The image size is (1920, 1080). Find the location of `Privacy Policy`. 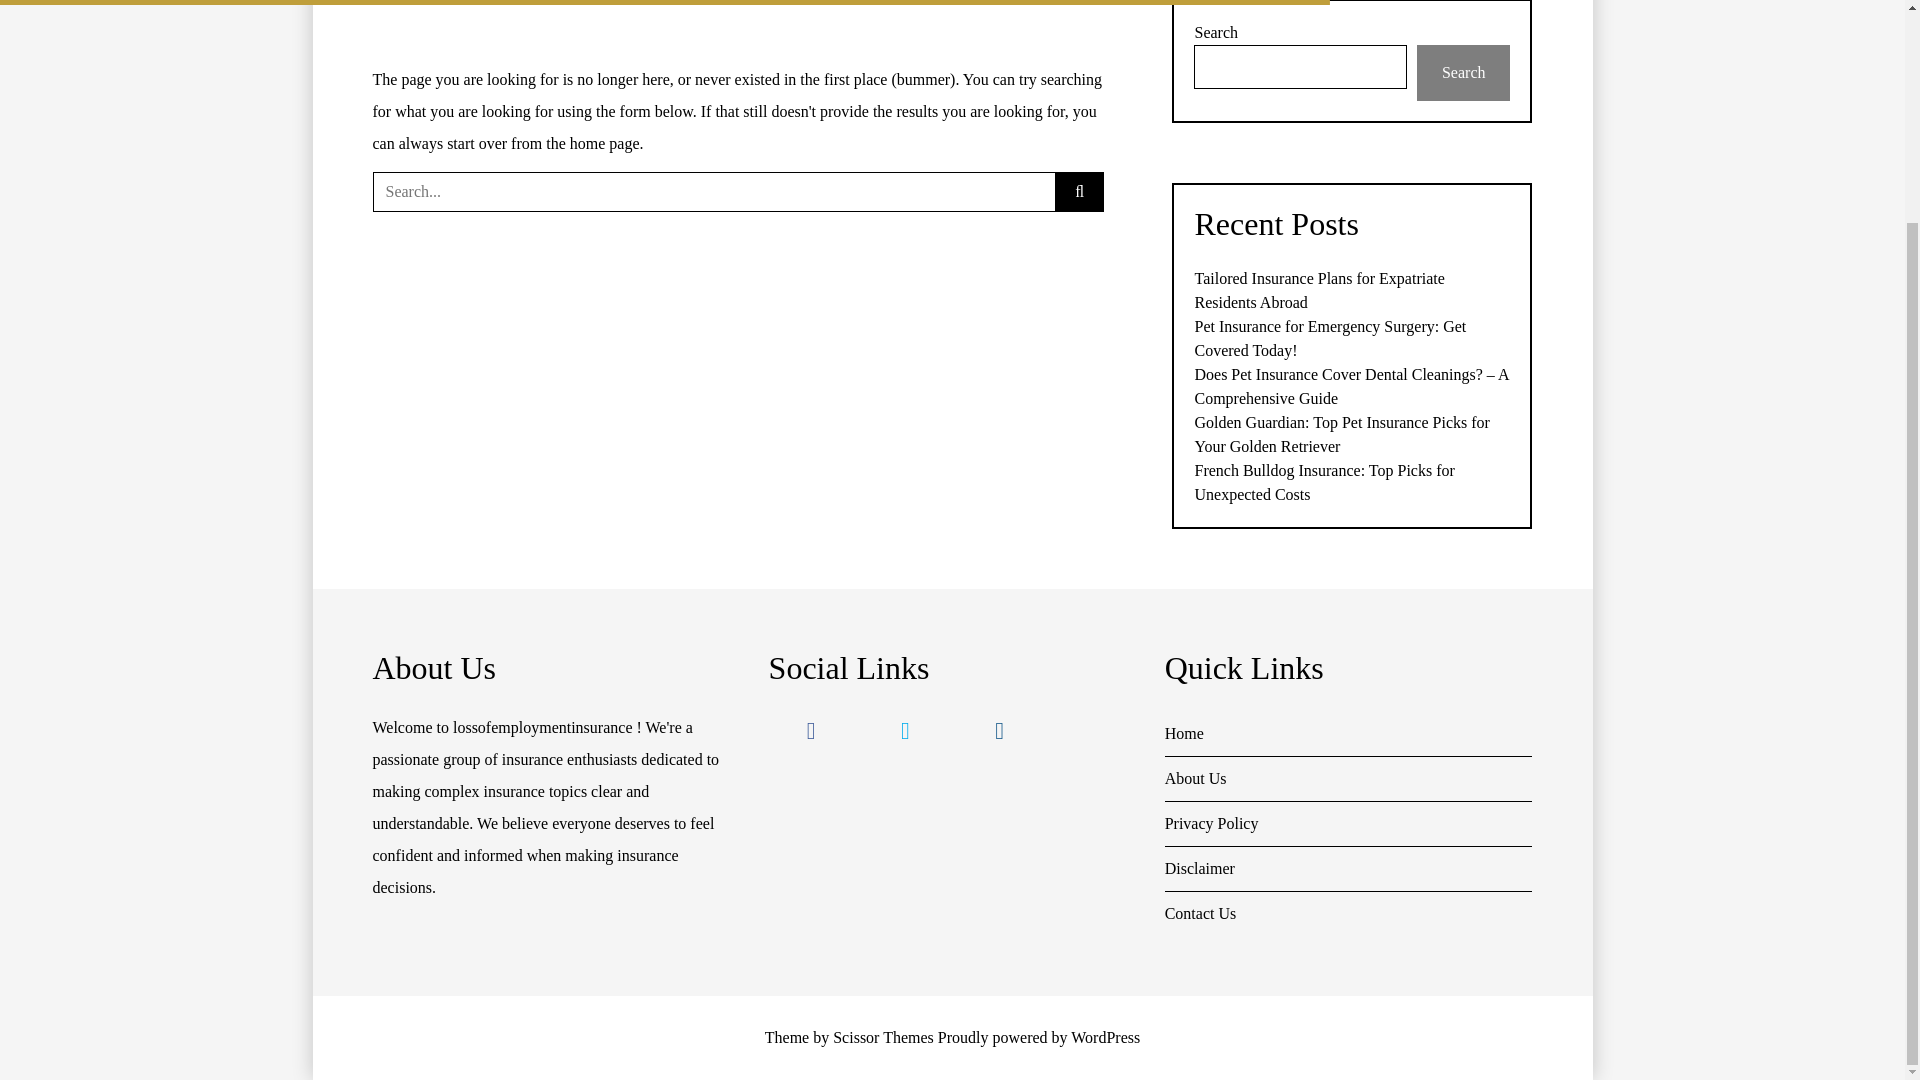

Privacy Policy is located at coordinates (1348, 824).